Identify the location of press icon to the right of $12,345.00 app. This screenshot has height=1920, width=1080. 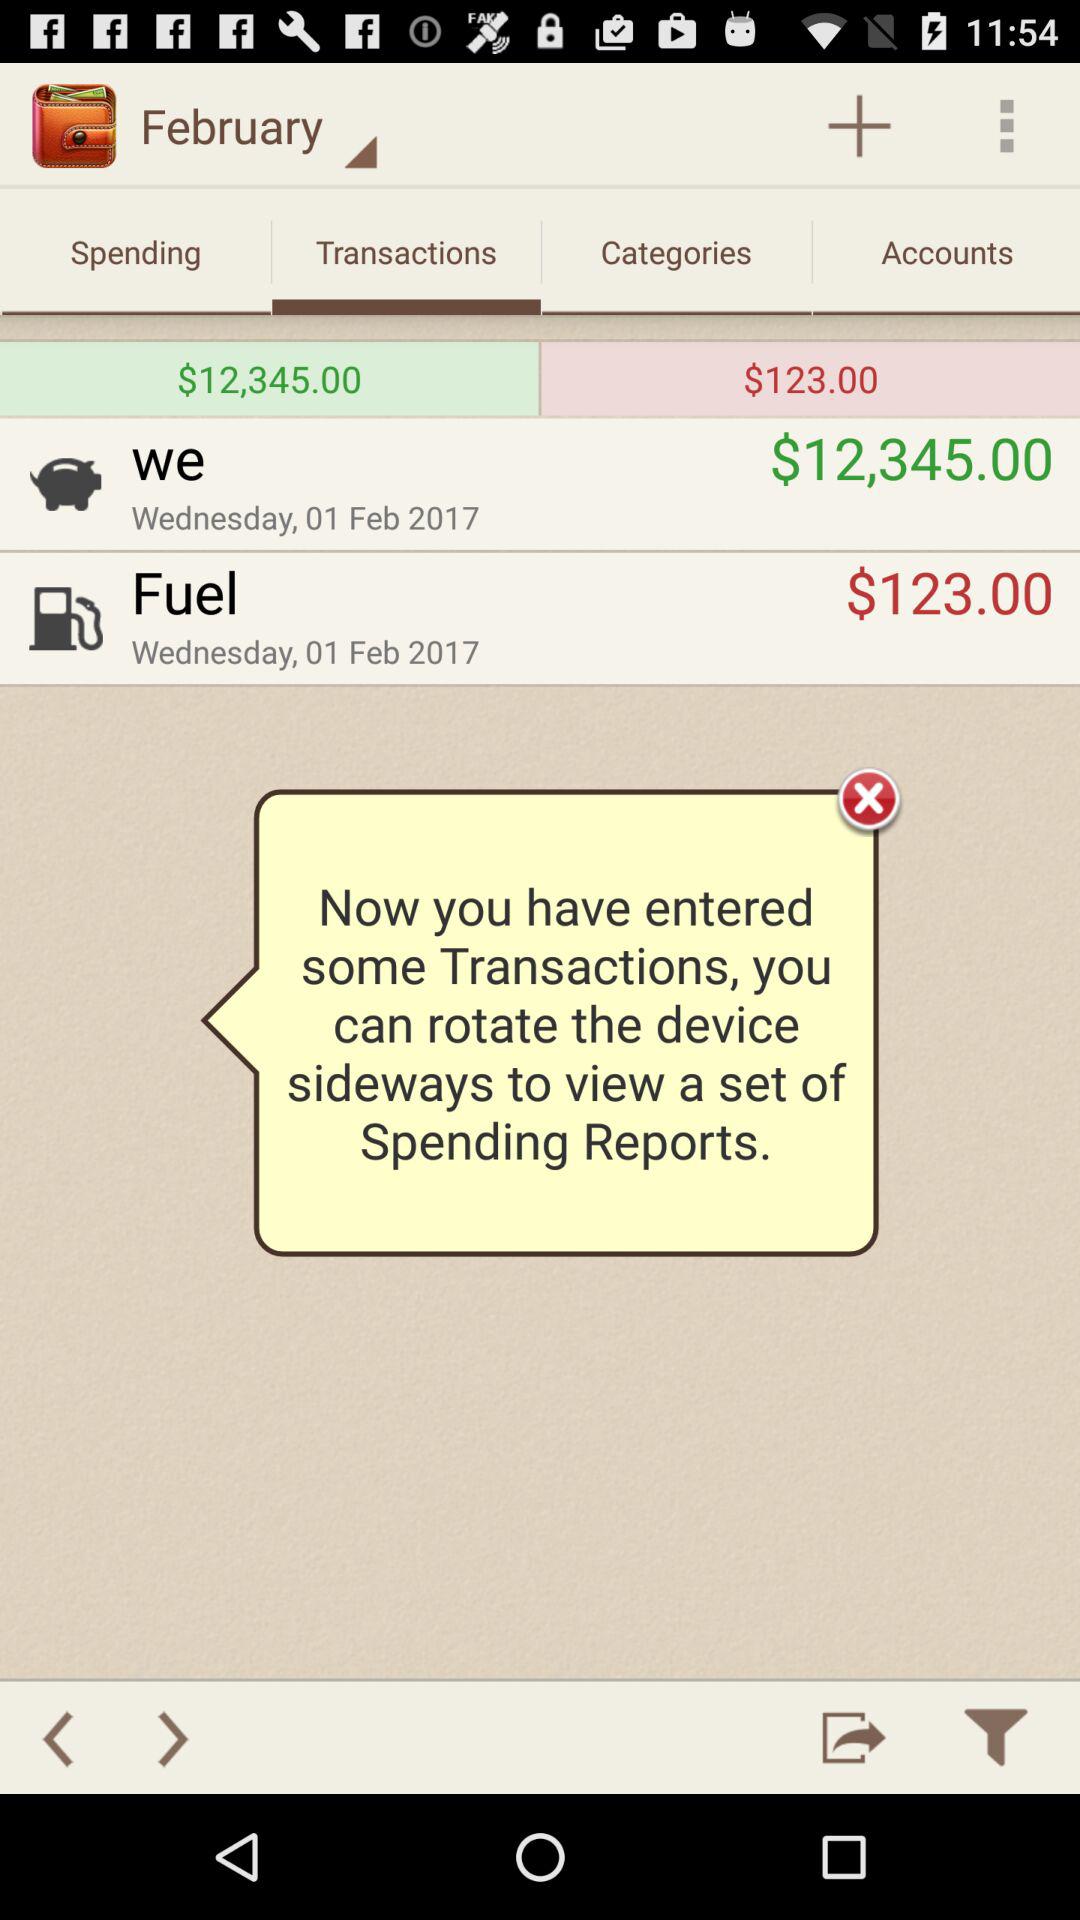
(540, 378).